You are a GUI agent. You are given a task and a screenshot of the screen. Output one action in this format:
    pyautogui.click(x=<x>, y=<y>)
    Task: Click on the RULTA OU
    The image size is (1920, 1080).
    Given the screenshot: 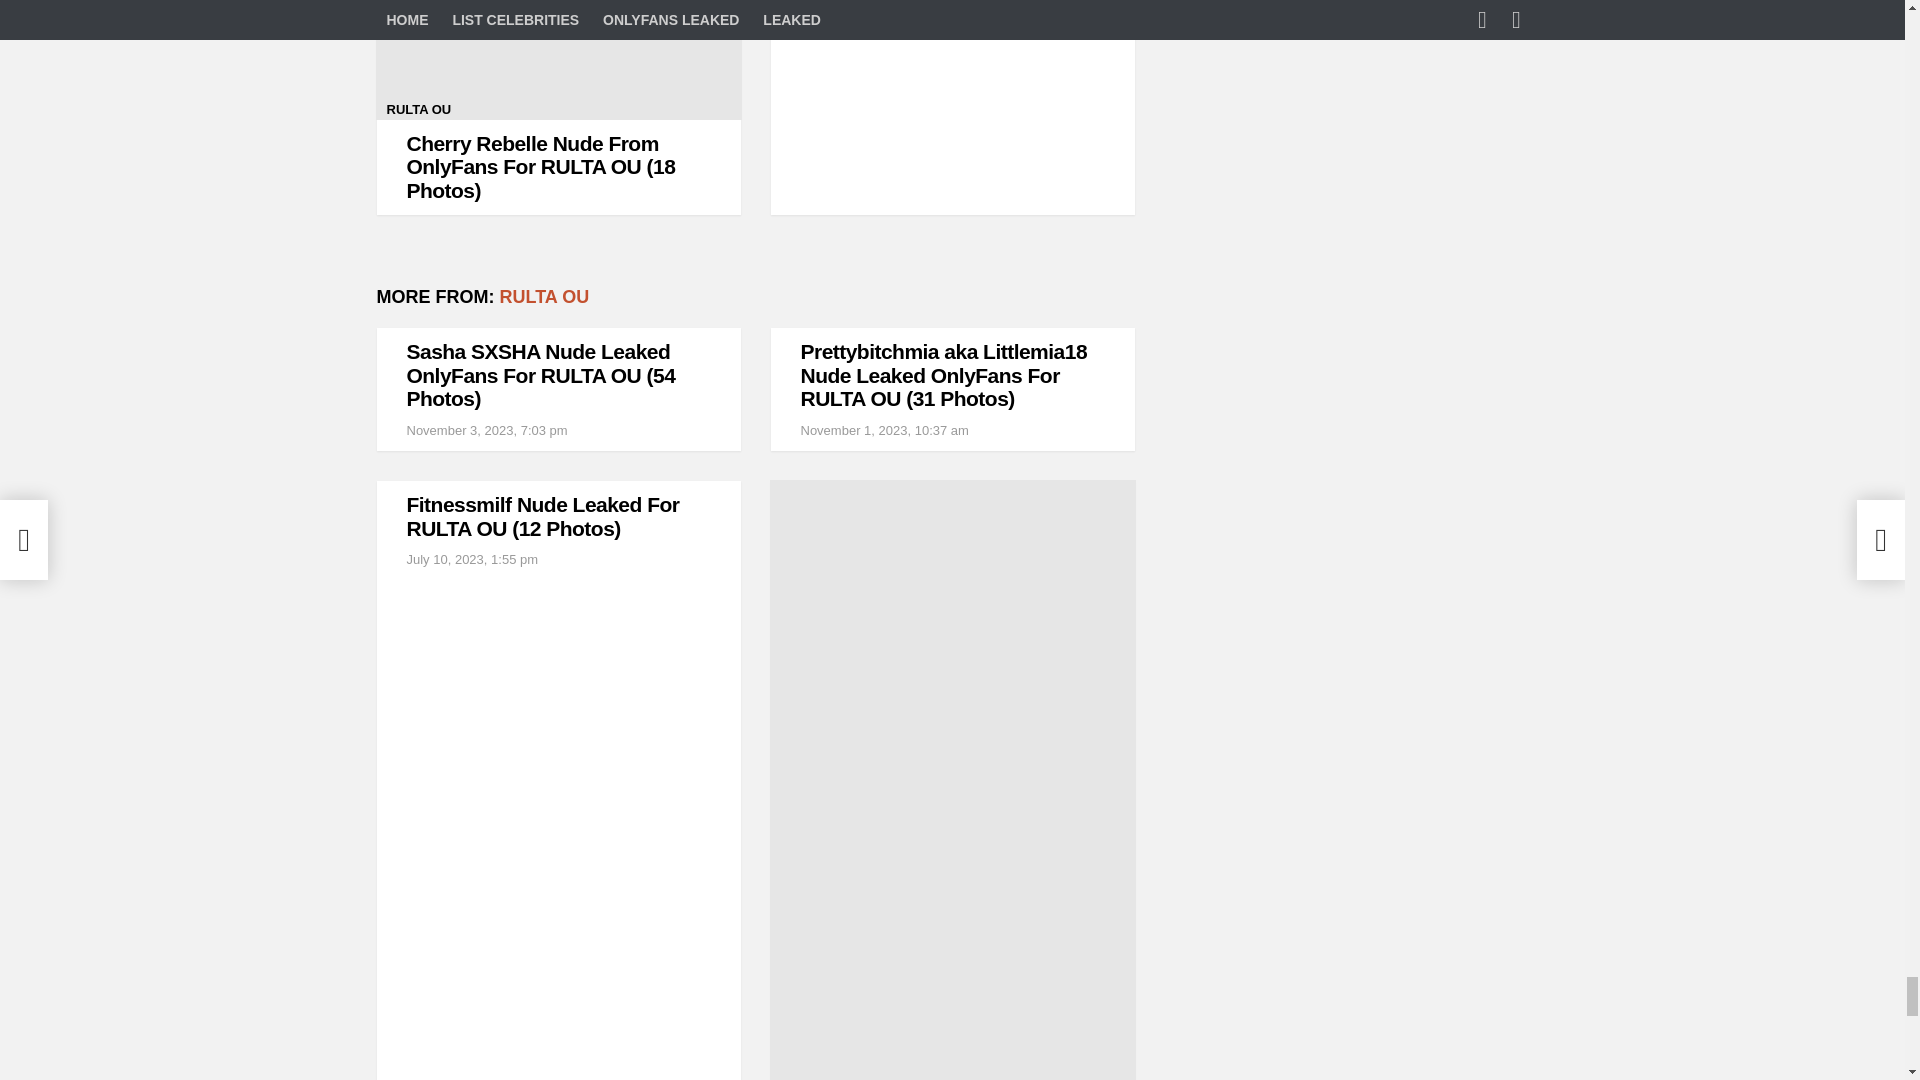 What is the action you would take?
    pyautogui.click(x=418, y=110)
    